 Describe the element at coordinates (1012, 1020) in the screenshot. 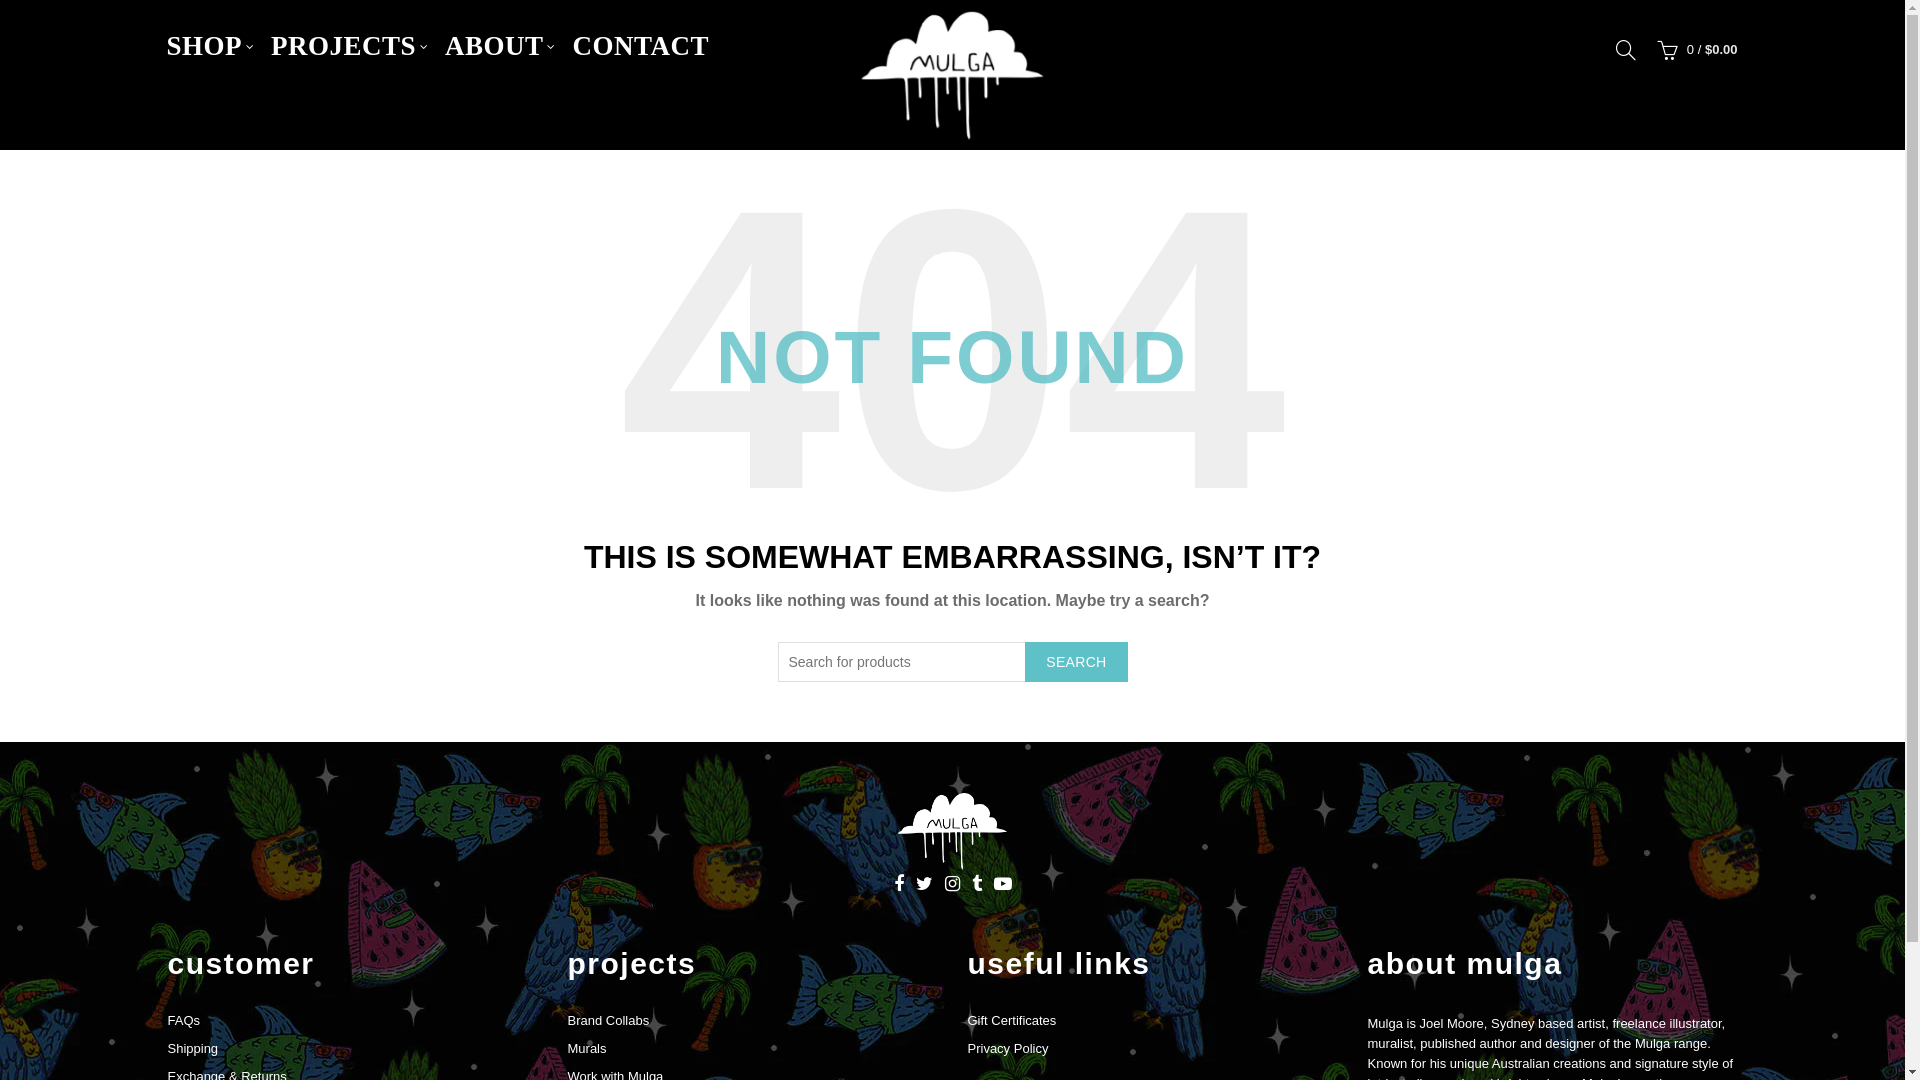

I see `Gift Certificates` at that location.